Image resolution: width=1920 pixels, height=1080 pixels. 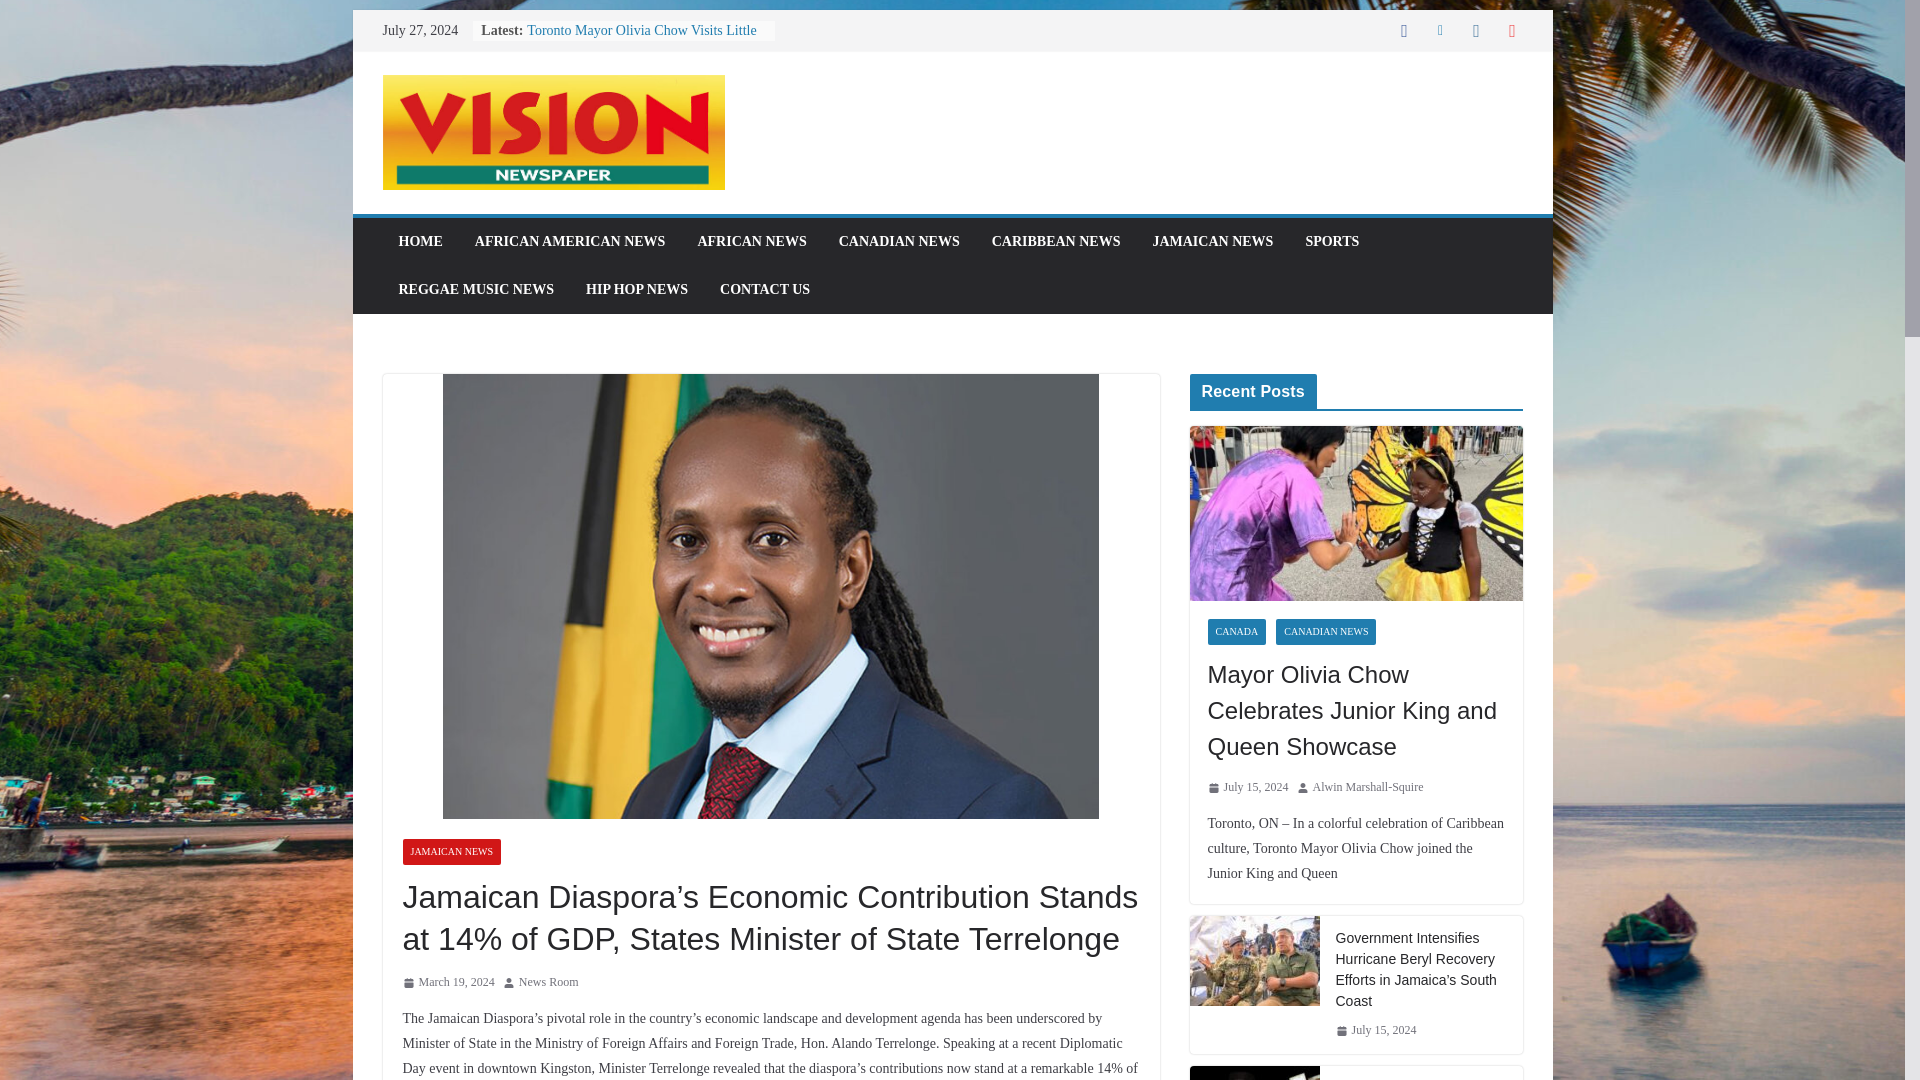 I want to click on REGGAE MUSIC NEWS, so click(x=476, y=290).